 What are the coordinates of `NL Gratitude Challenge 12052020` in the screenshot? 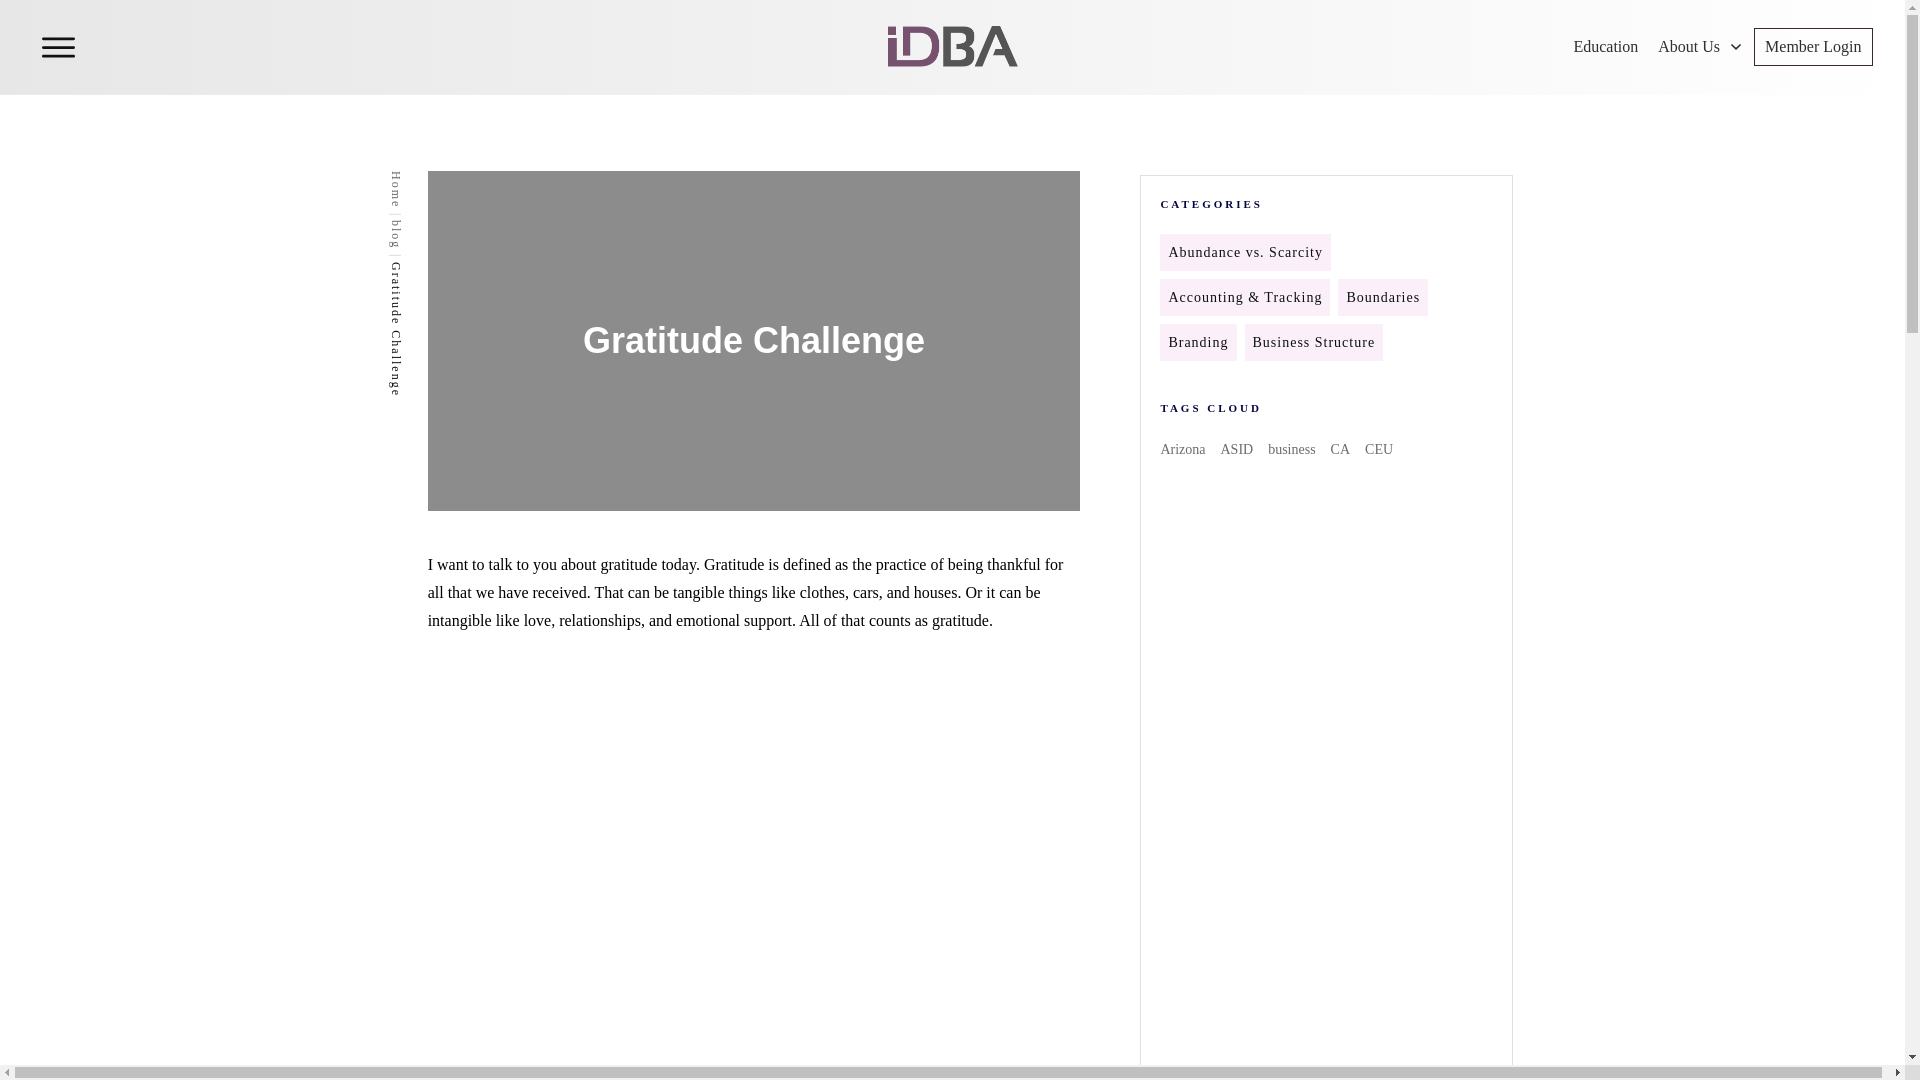 It's located at (639, 875).